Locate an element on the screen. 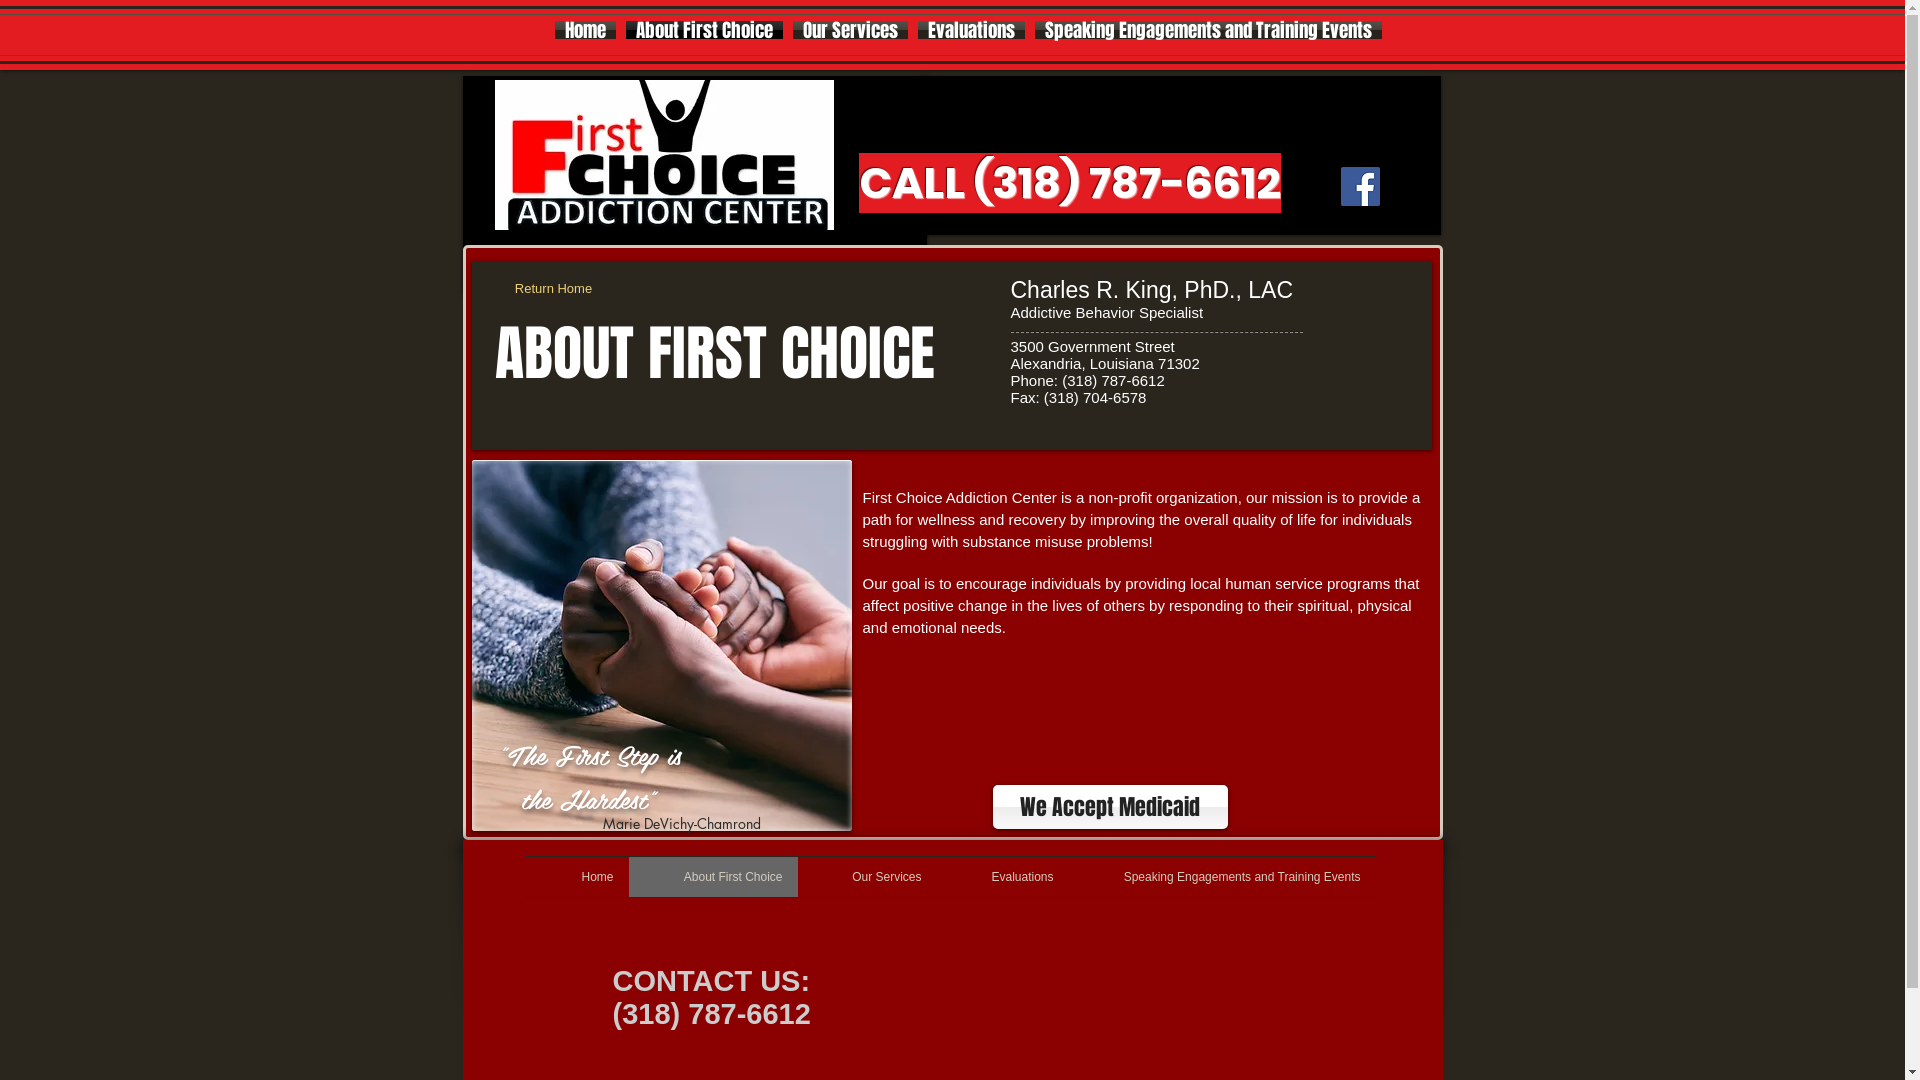 This screenshot has height=1080, width=1920. Evaluations is located at coordinates (970, 30).